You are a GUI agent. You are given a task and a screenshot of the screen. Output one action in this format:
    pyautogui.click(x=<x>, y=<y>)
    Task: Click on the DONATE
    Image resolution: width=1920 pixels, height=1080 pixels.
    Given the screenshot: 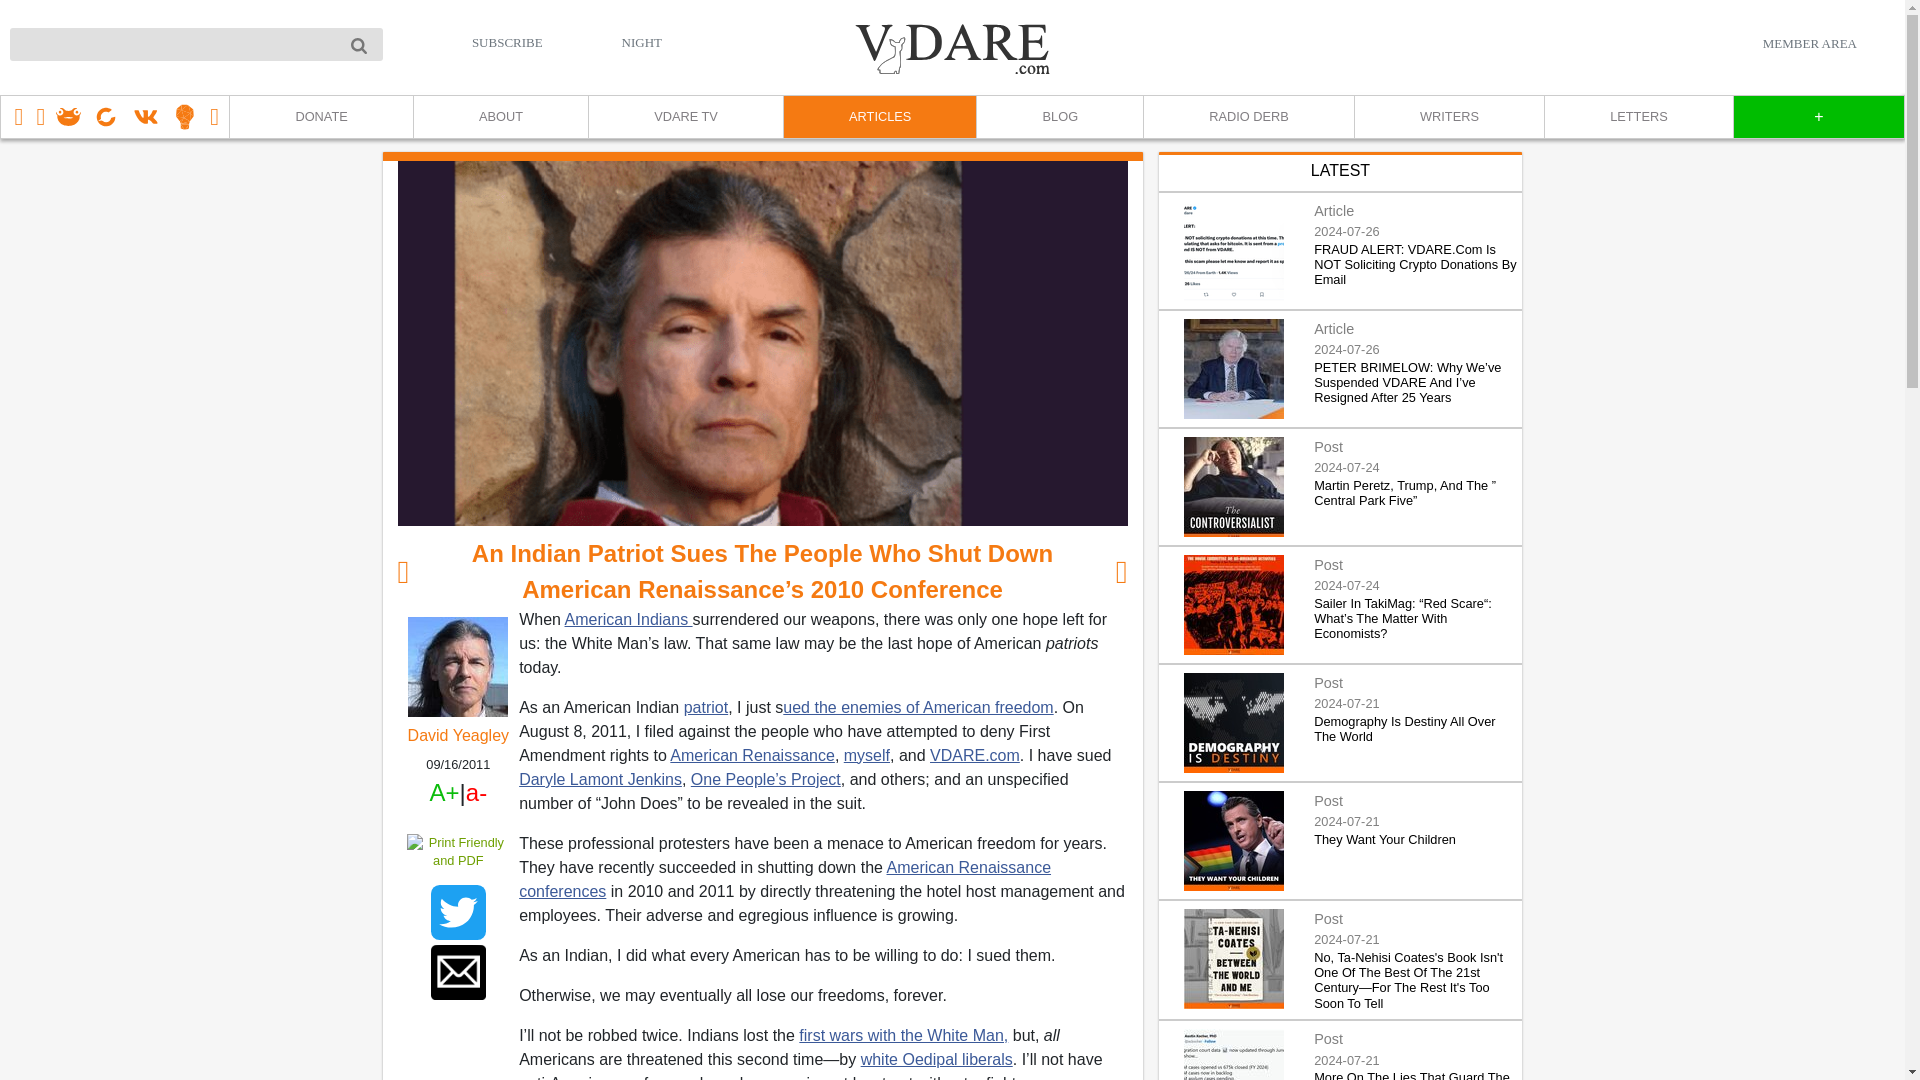 What is the action you would take?
    pyautogui.click(x=320, y=117)
    